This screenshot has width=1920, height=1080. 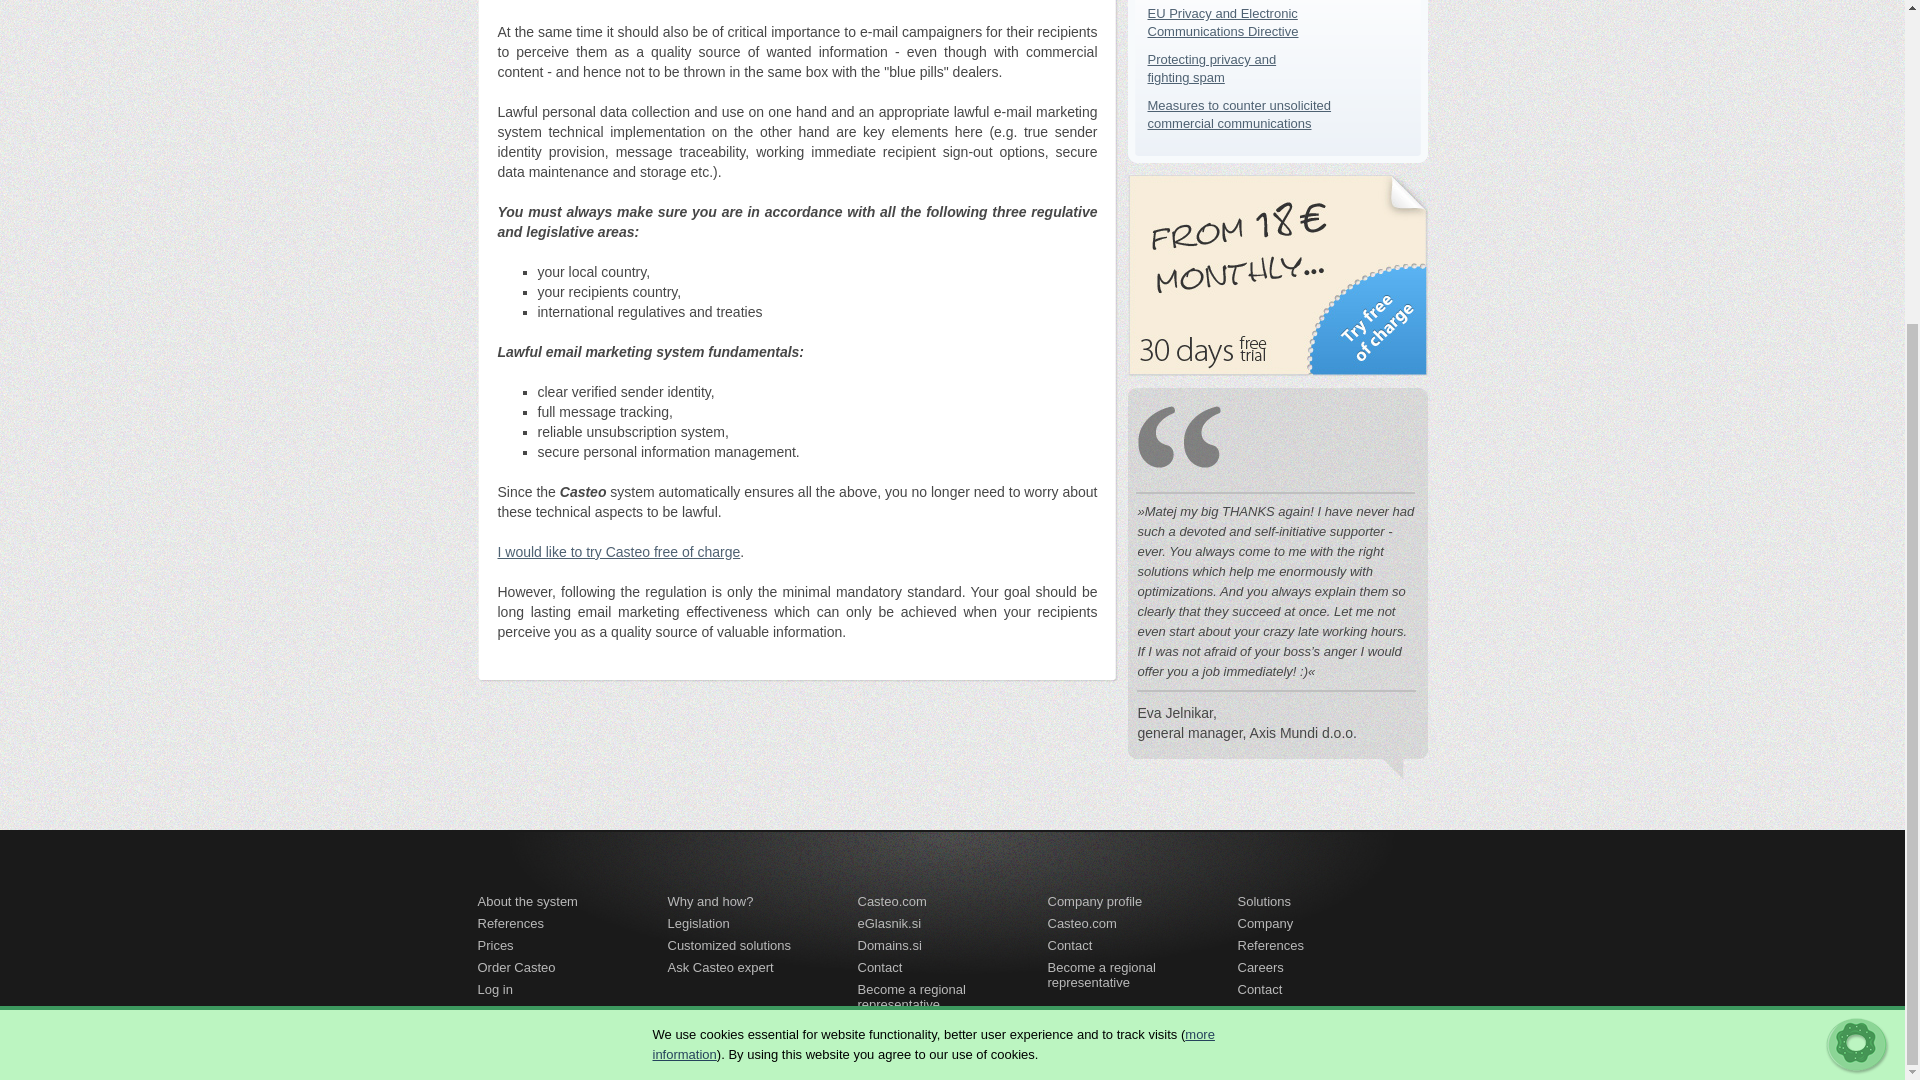 What do you see at coordinates (1070, 949) in the screenshot?
I see `Careers` at bounding box center [1070, 949].